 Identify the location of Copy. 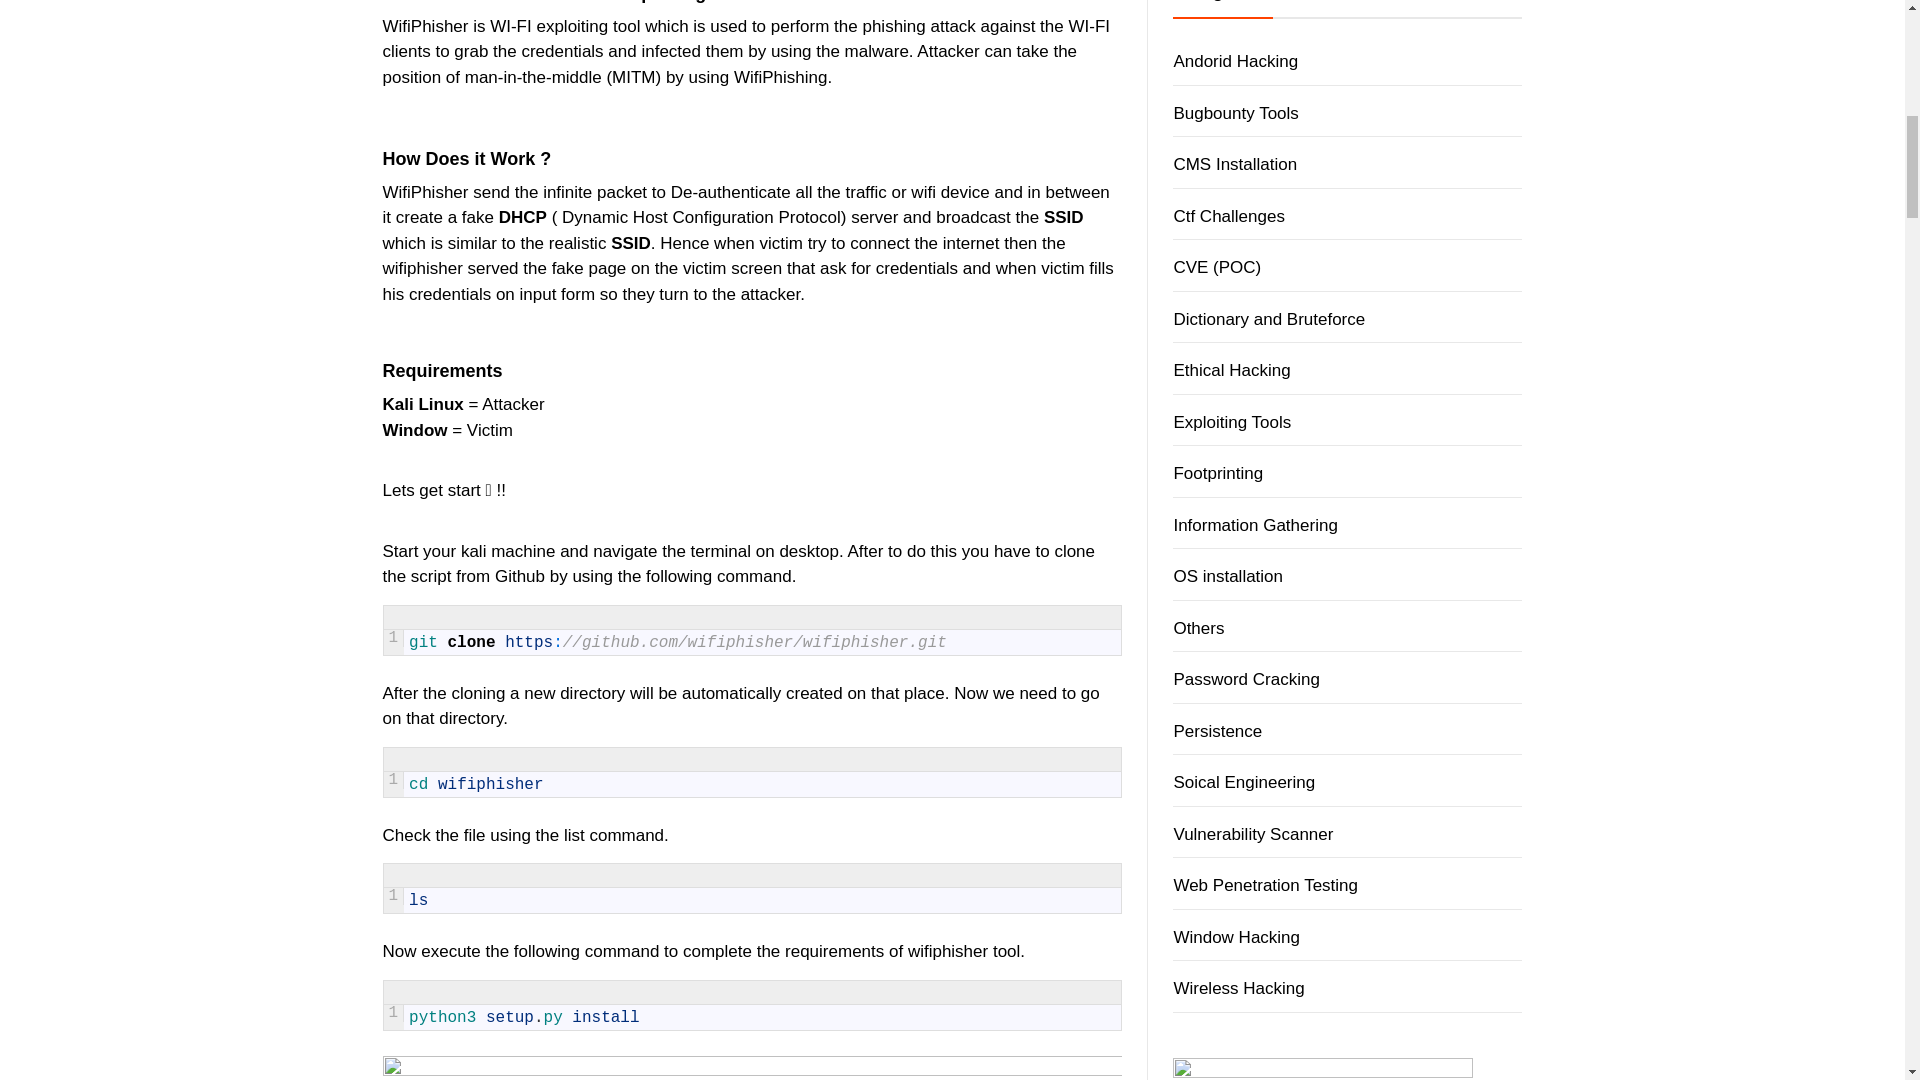
(1084, 760).